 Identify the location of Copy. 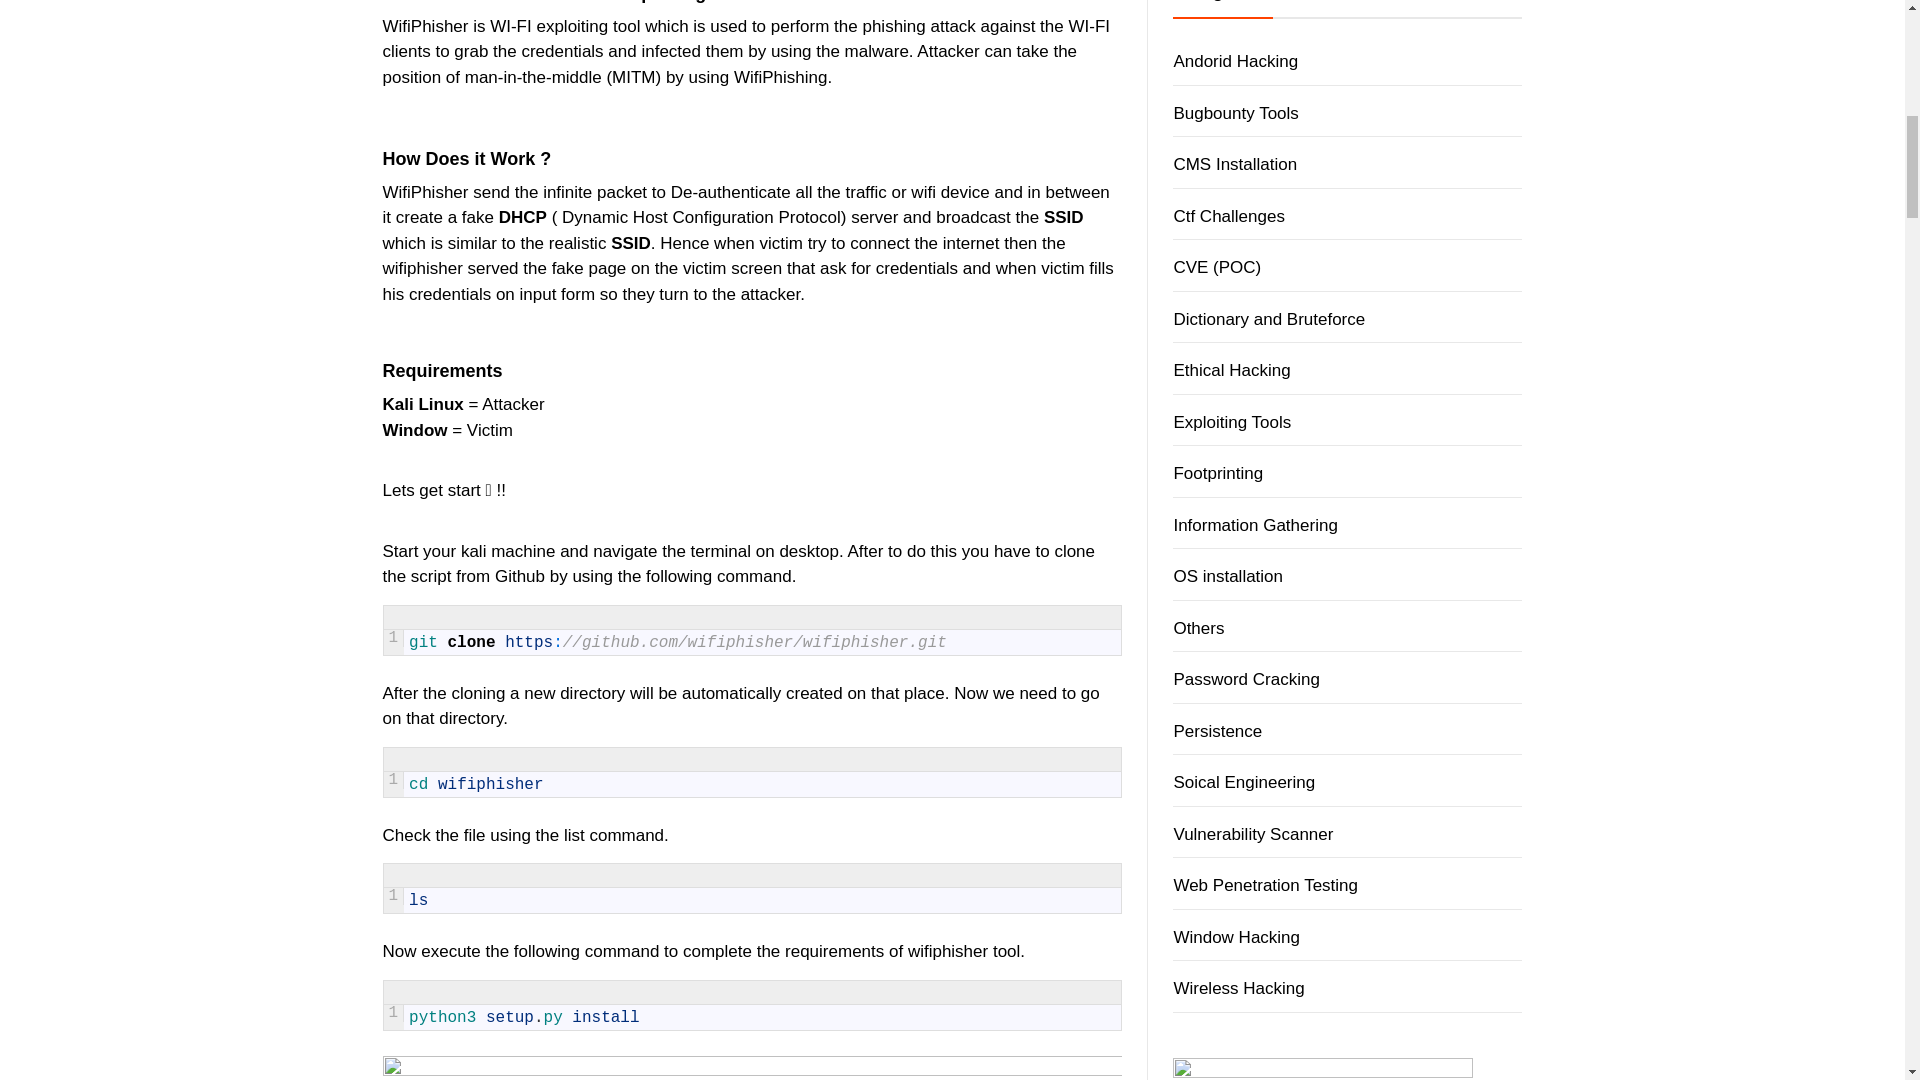
(1084, 760).